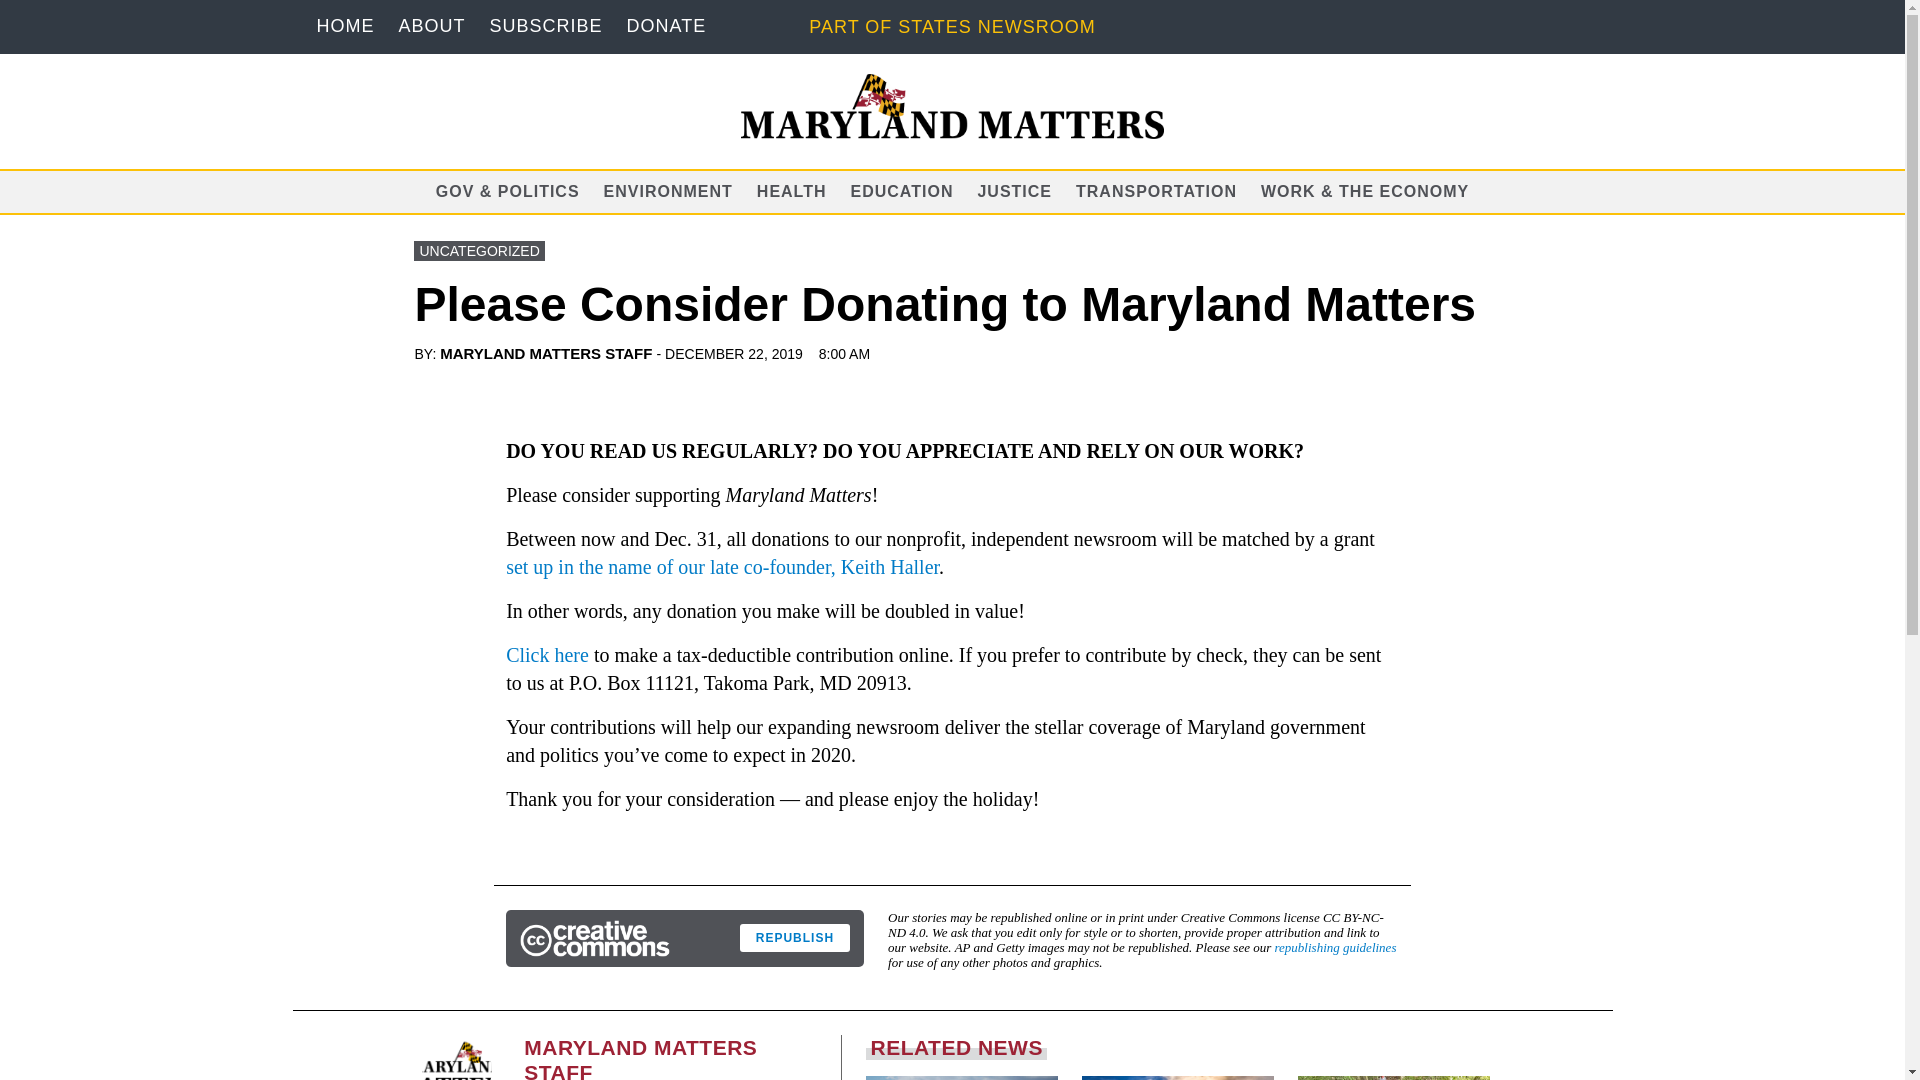 This screenshot has height=1080, width=1920. What do you see at coordinates (546, 352) in the screenshot?
I see `Posts by Maryland Matters Staff` at bounding box center [546, 352].